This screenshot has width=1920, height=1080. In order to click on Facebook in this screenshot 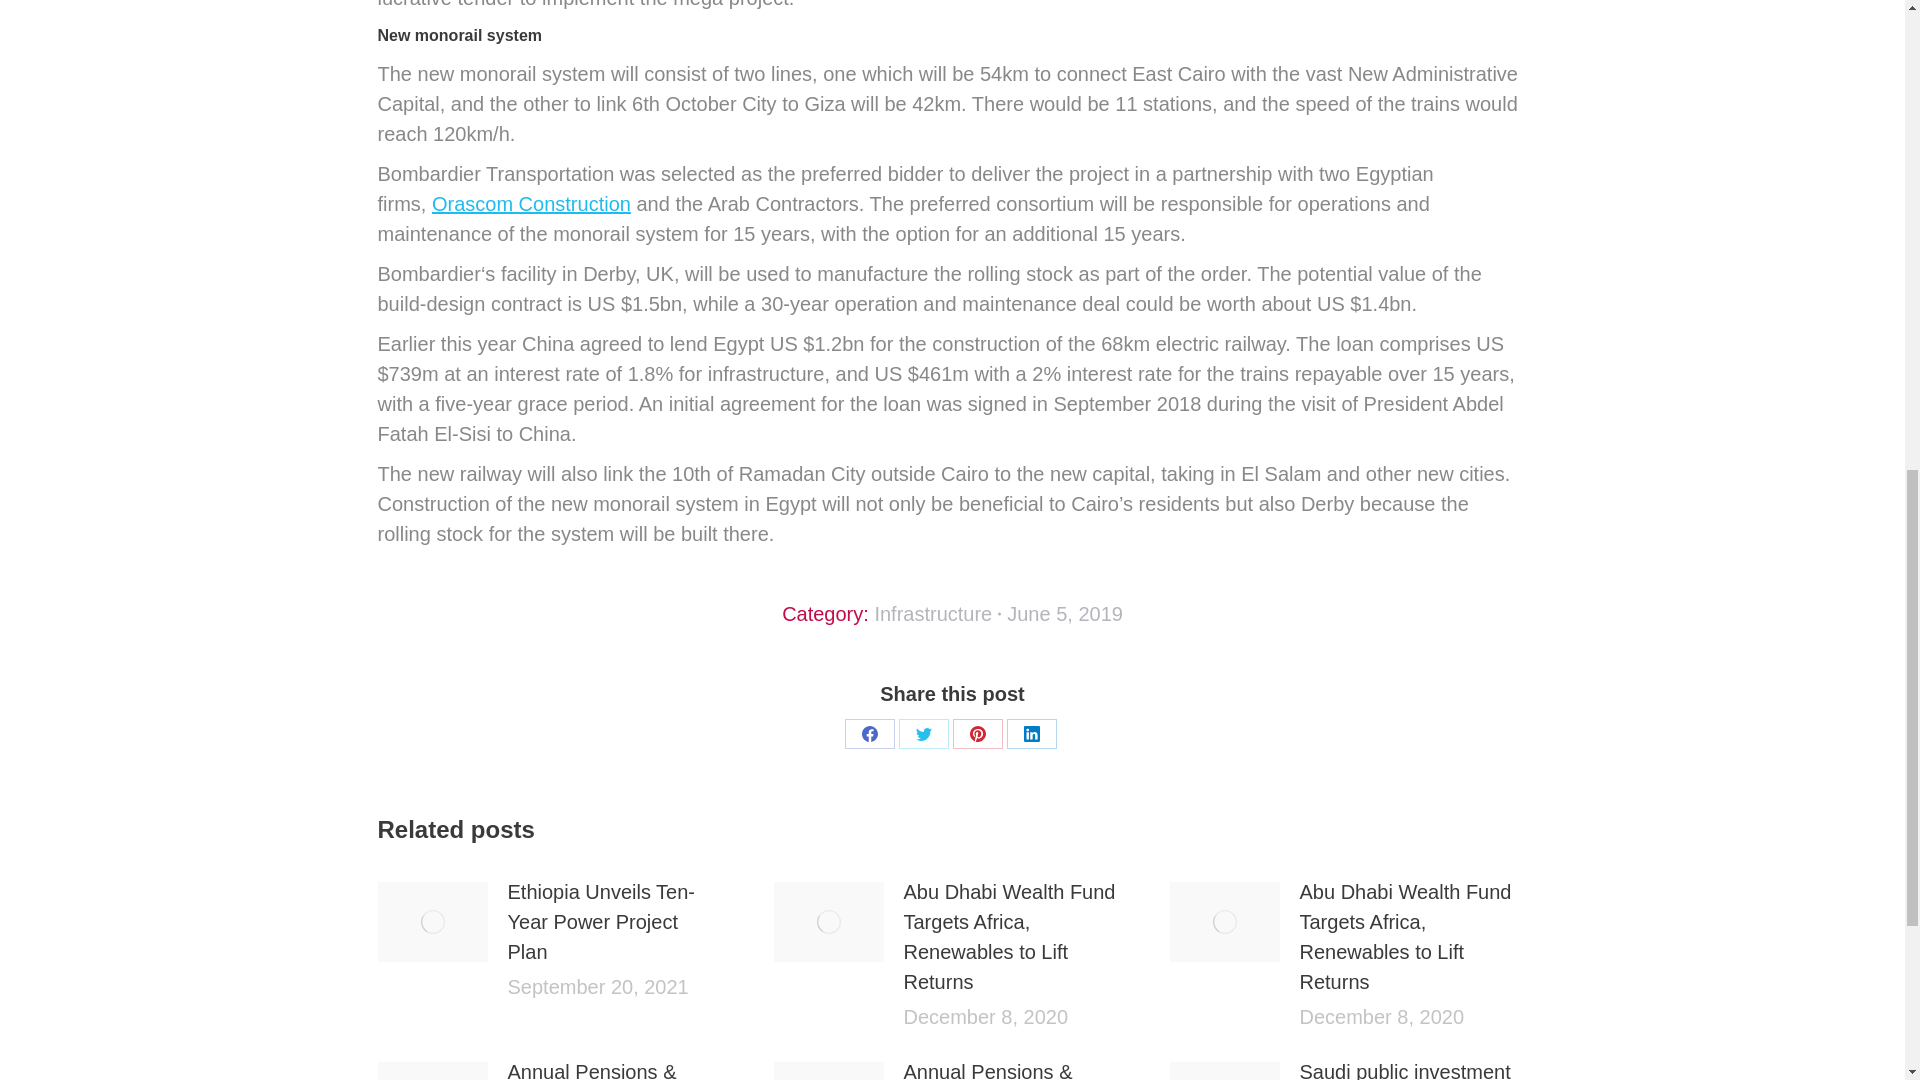, I will do `click(869, 734)`.